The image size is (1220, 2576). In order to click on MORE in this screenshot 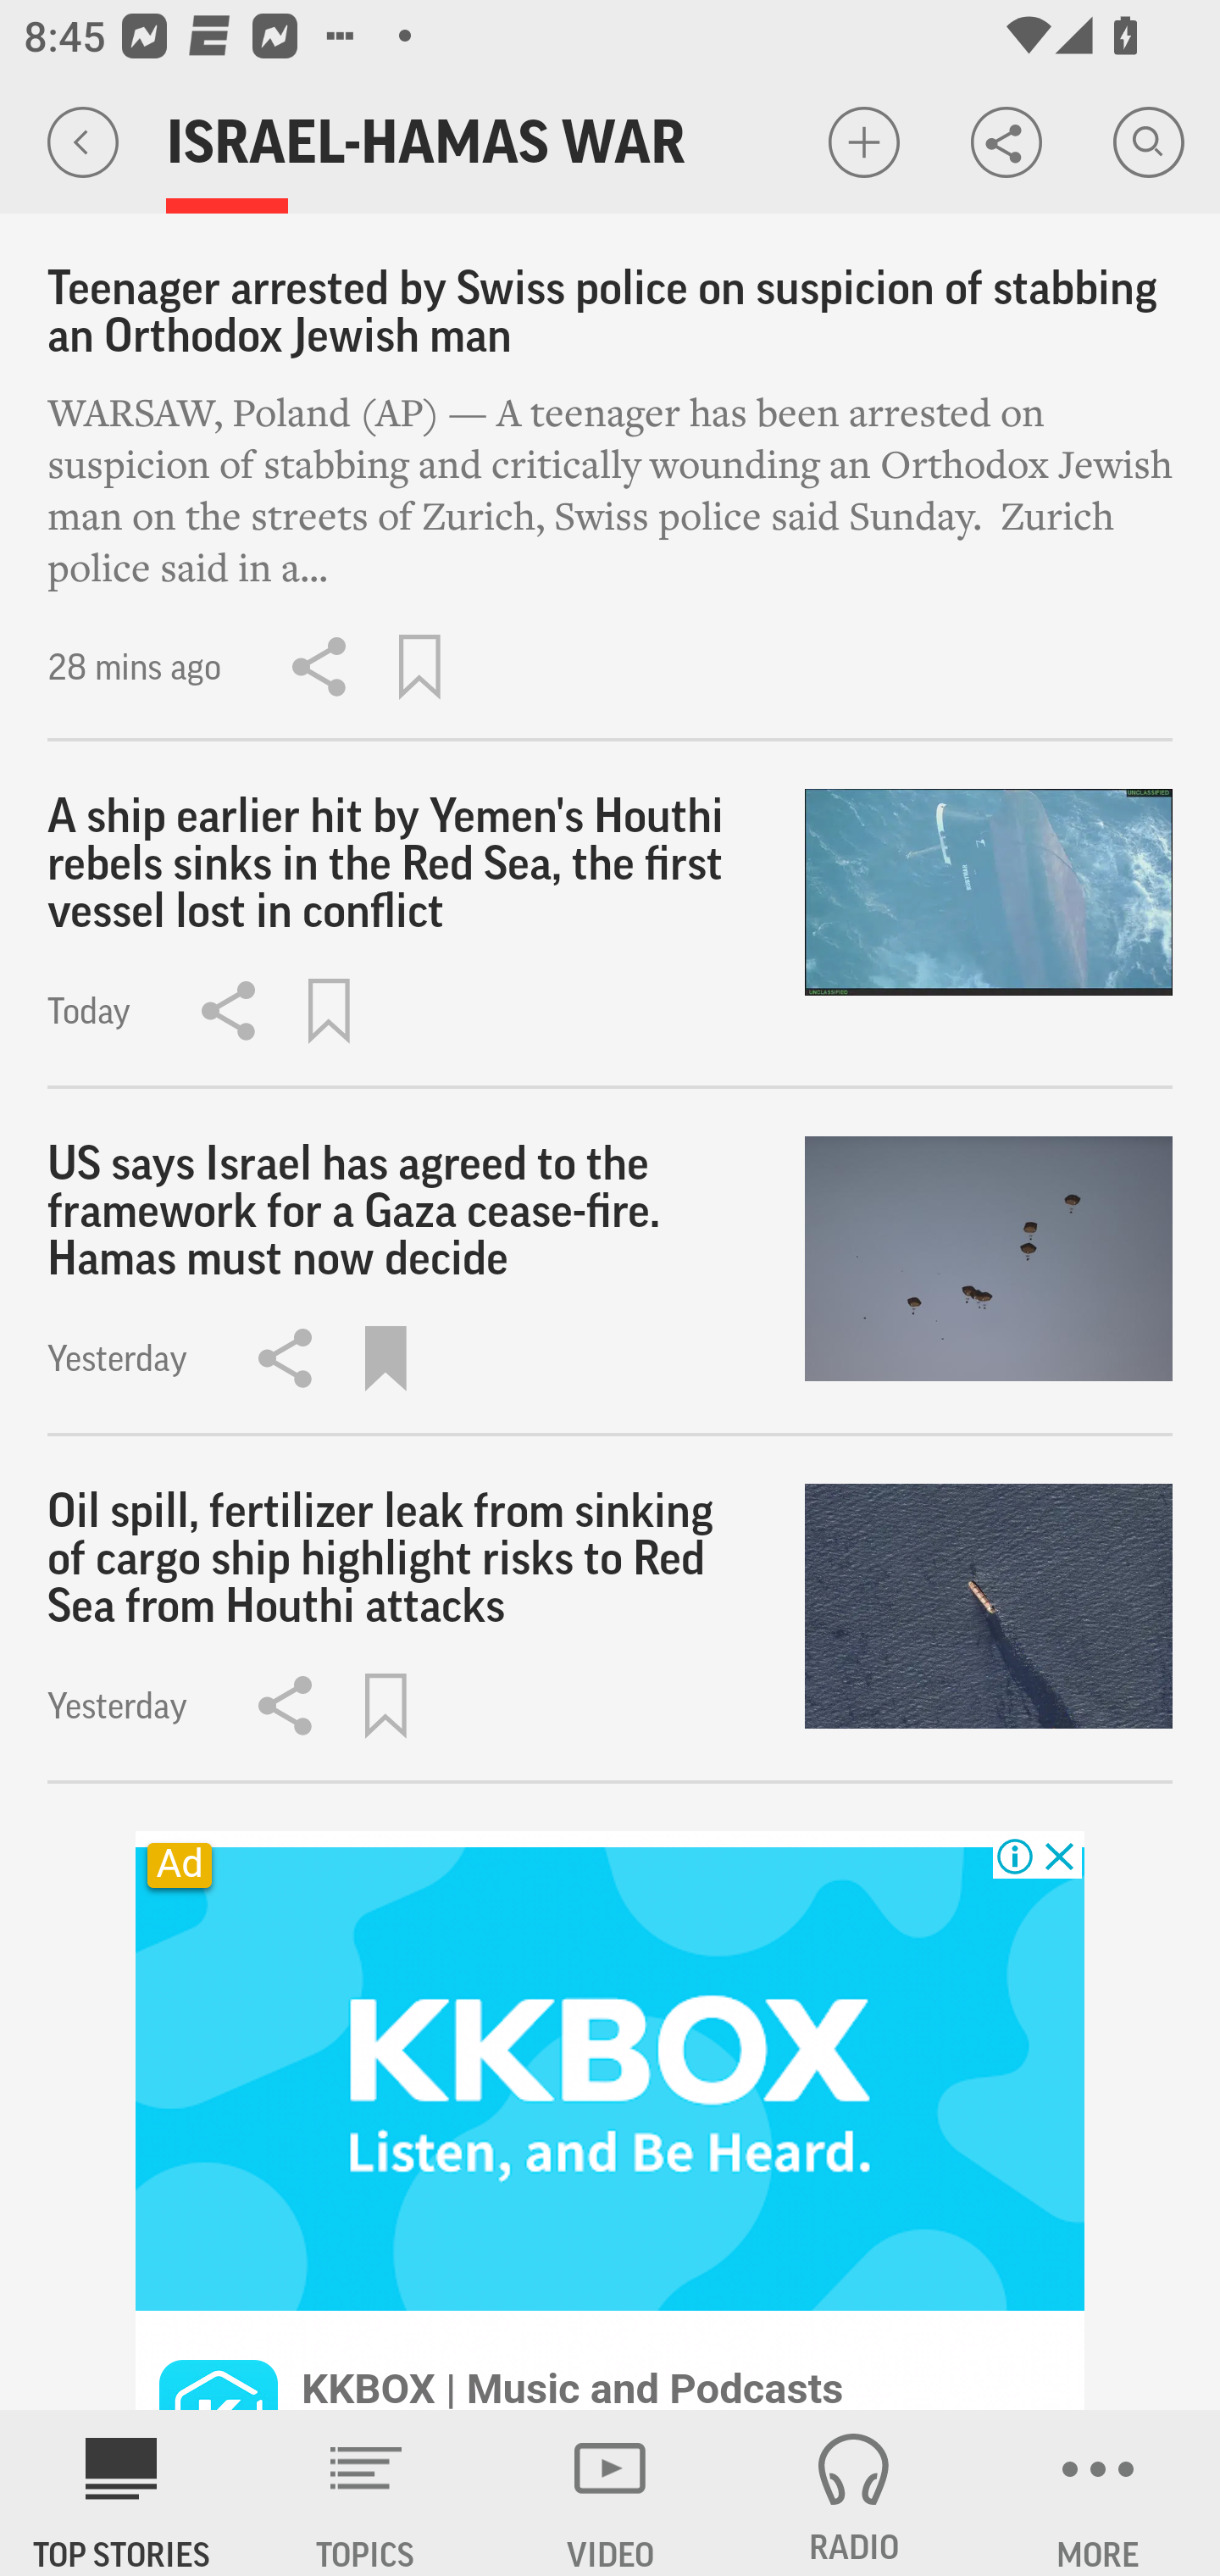, I will do `click(1098, 2493)`.